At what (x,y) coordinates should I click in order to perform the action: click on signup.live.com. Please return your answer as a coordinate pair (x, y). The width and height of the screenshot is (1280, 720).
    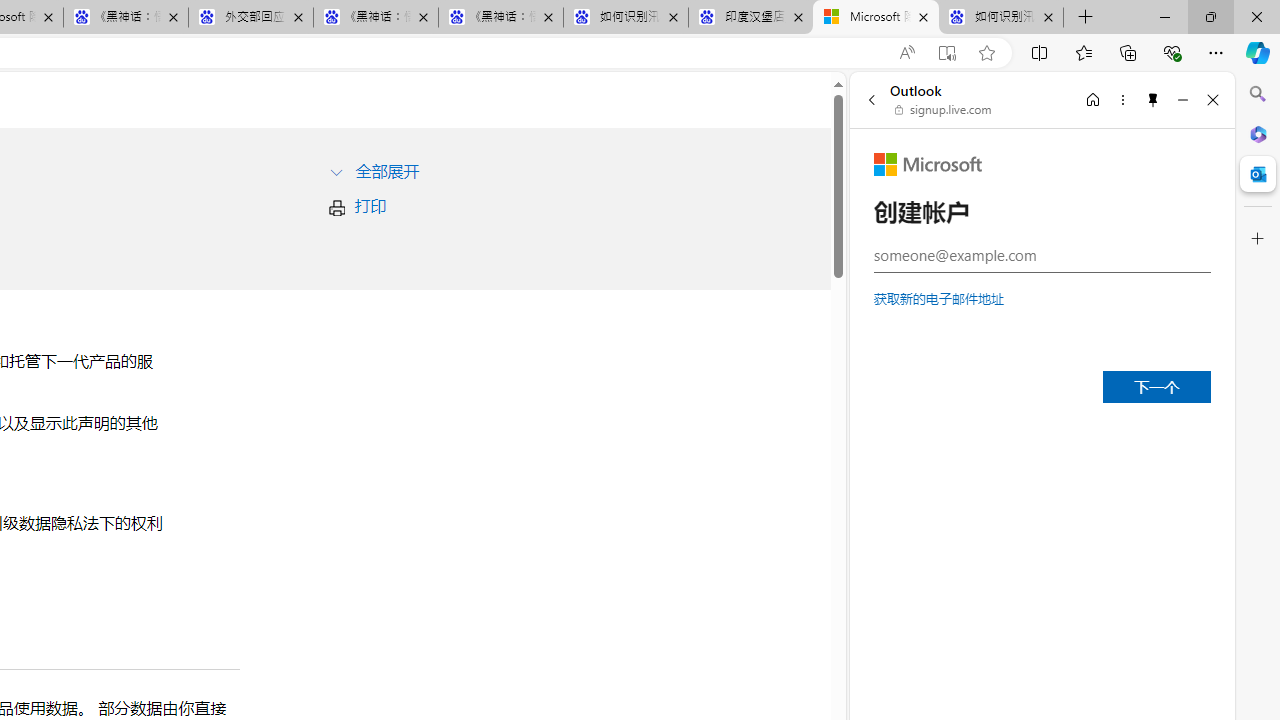
    Looking at the image, I should click on (944, 110).